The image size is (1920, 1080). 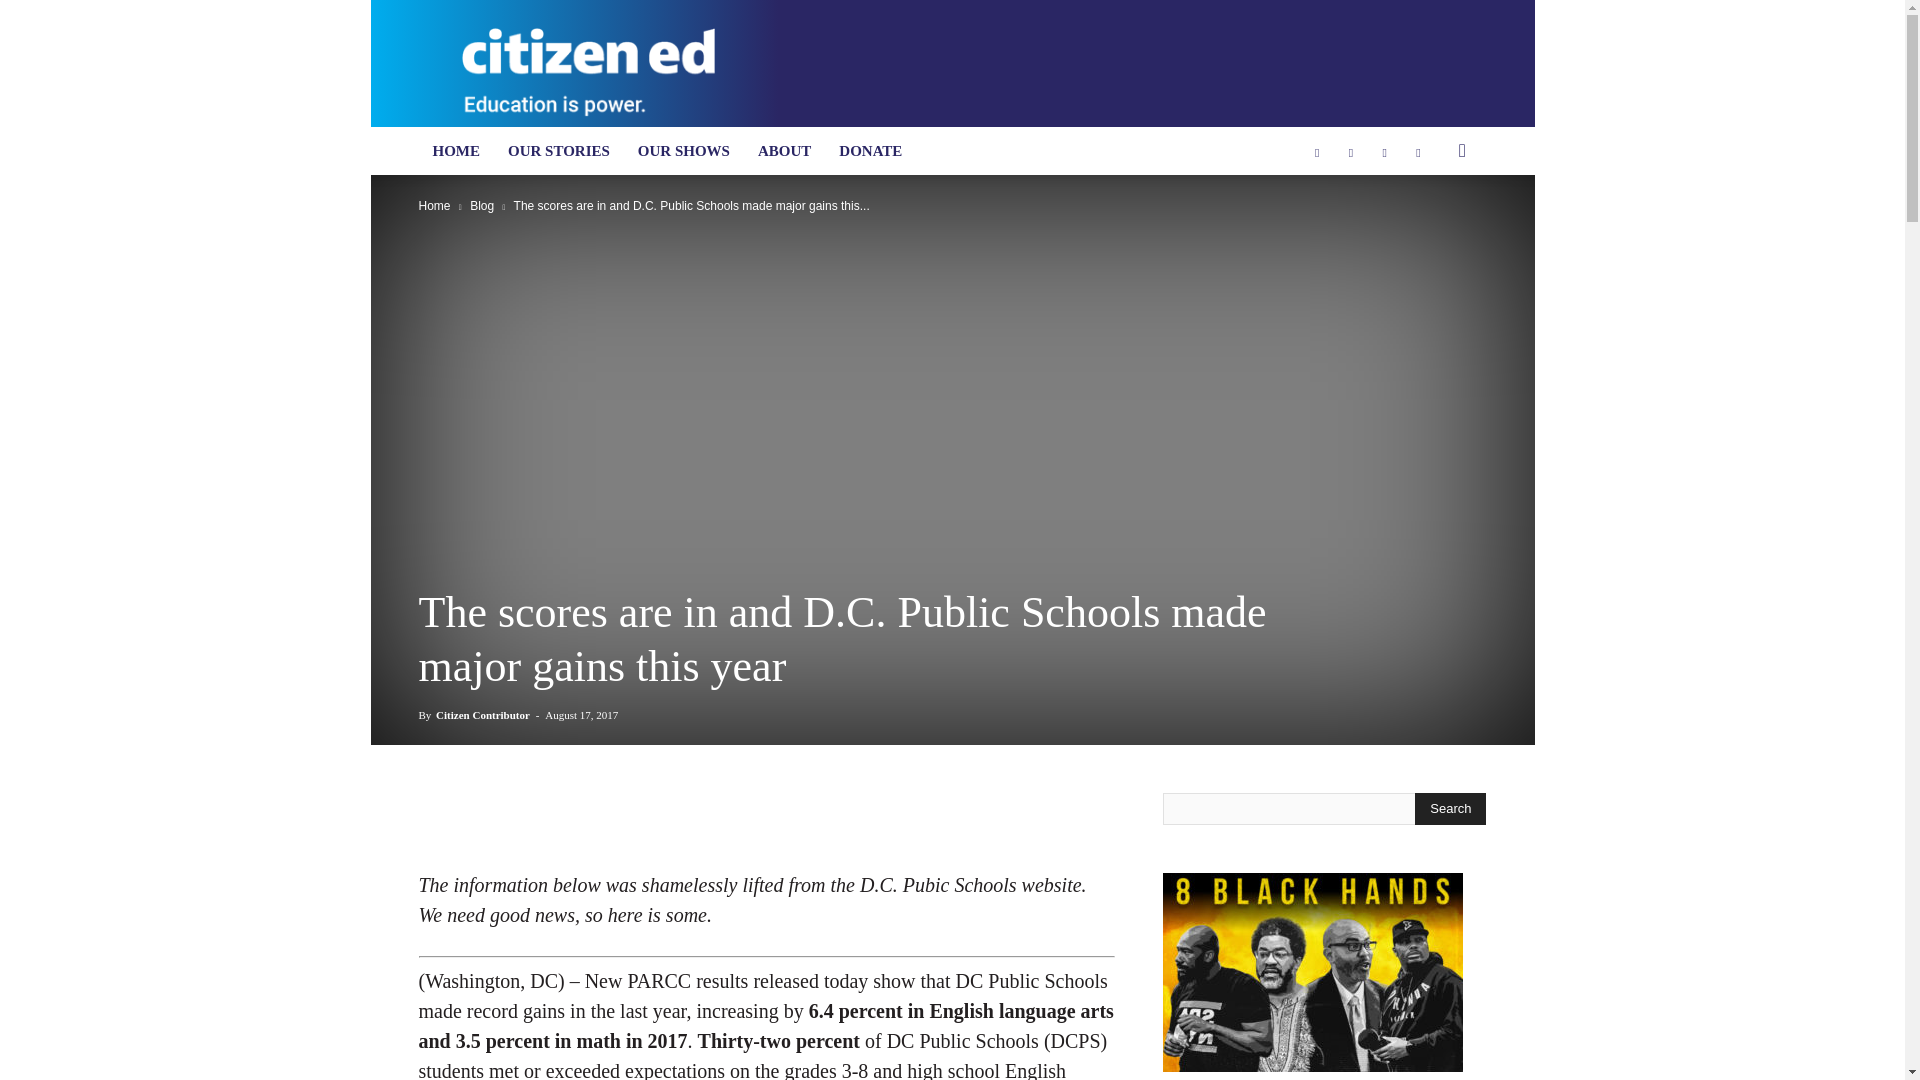 What do you see at coordinates (684, 150) in the screenshot?
I see `OUR SHOWS` at bounding box center [684, 150].